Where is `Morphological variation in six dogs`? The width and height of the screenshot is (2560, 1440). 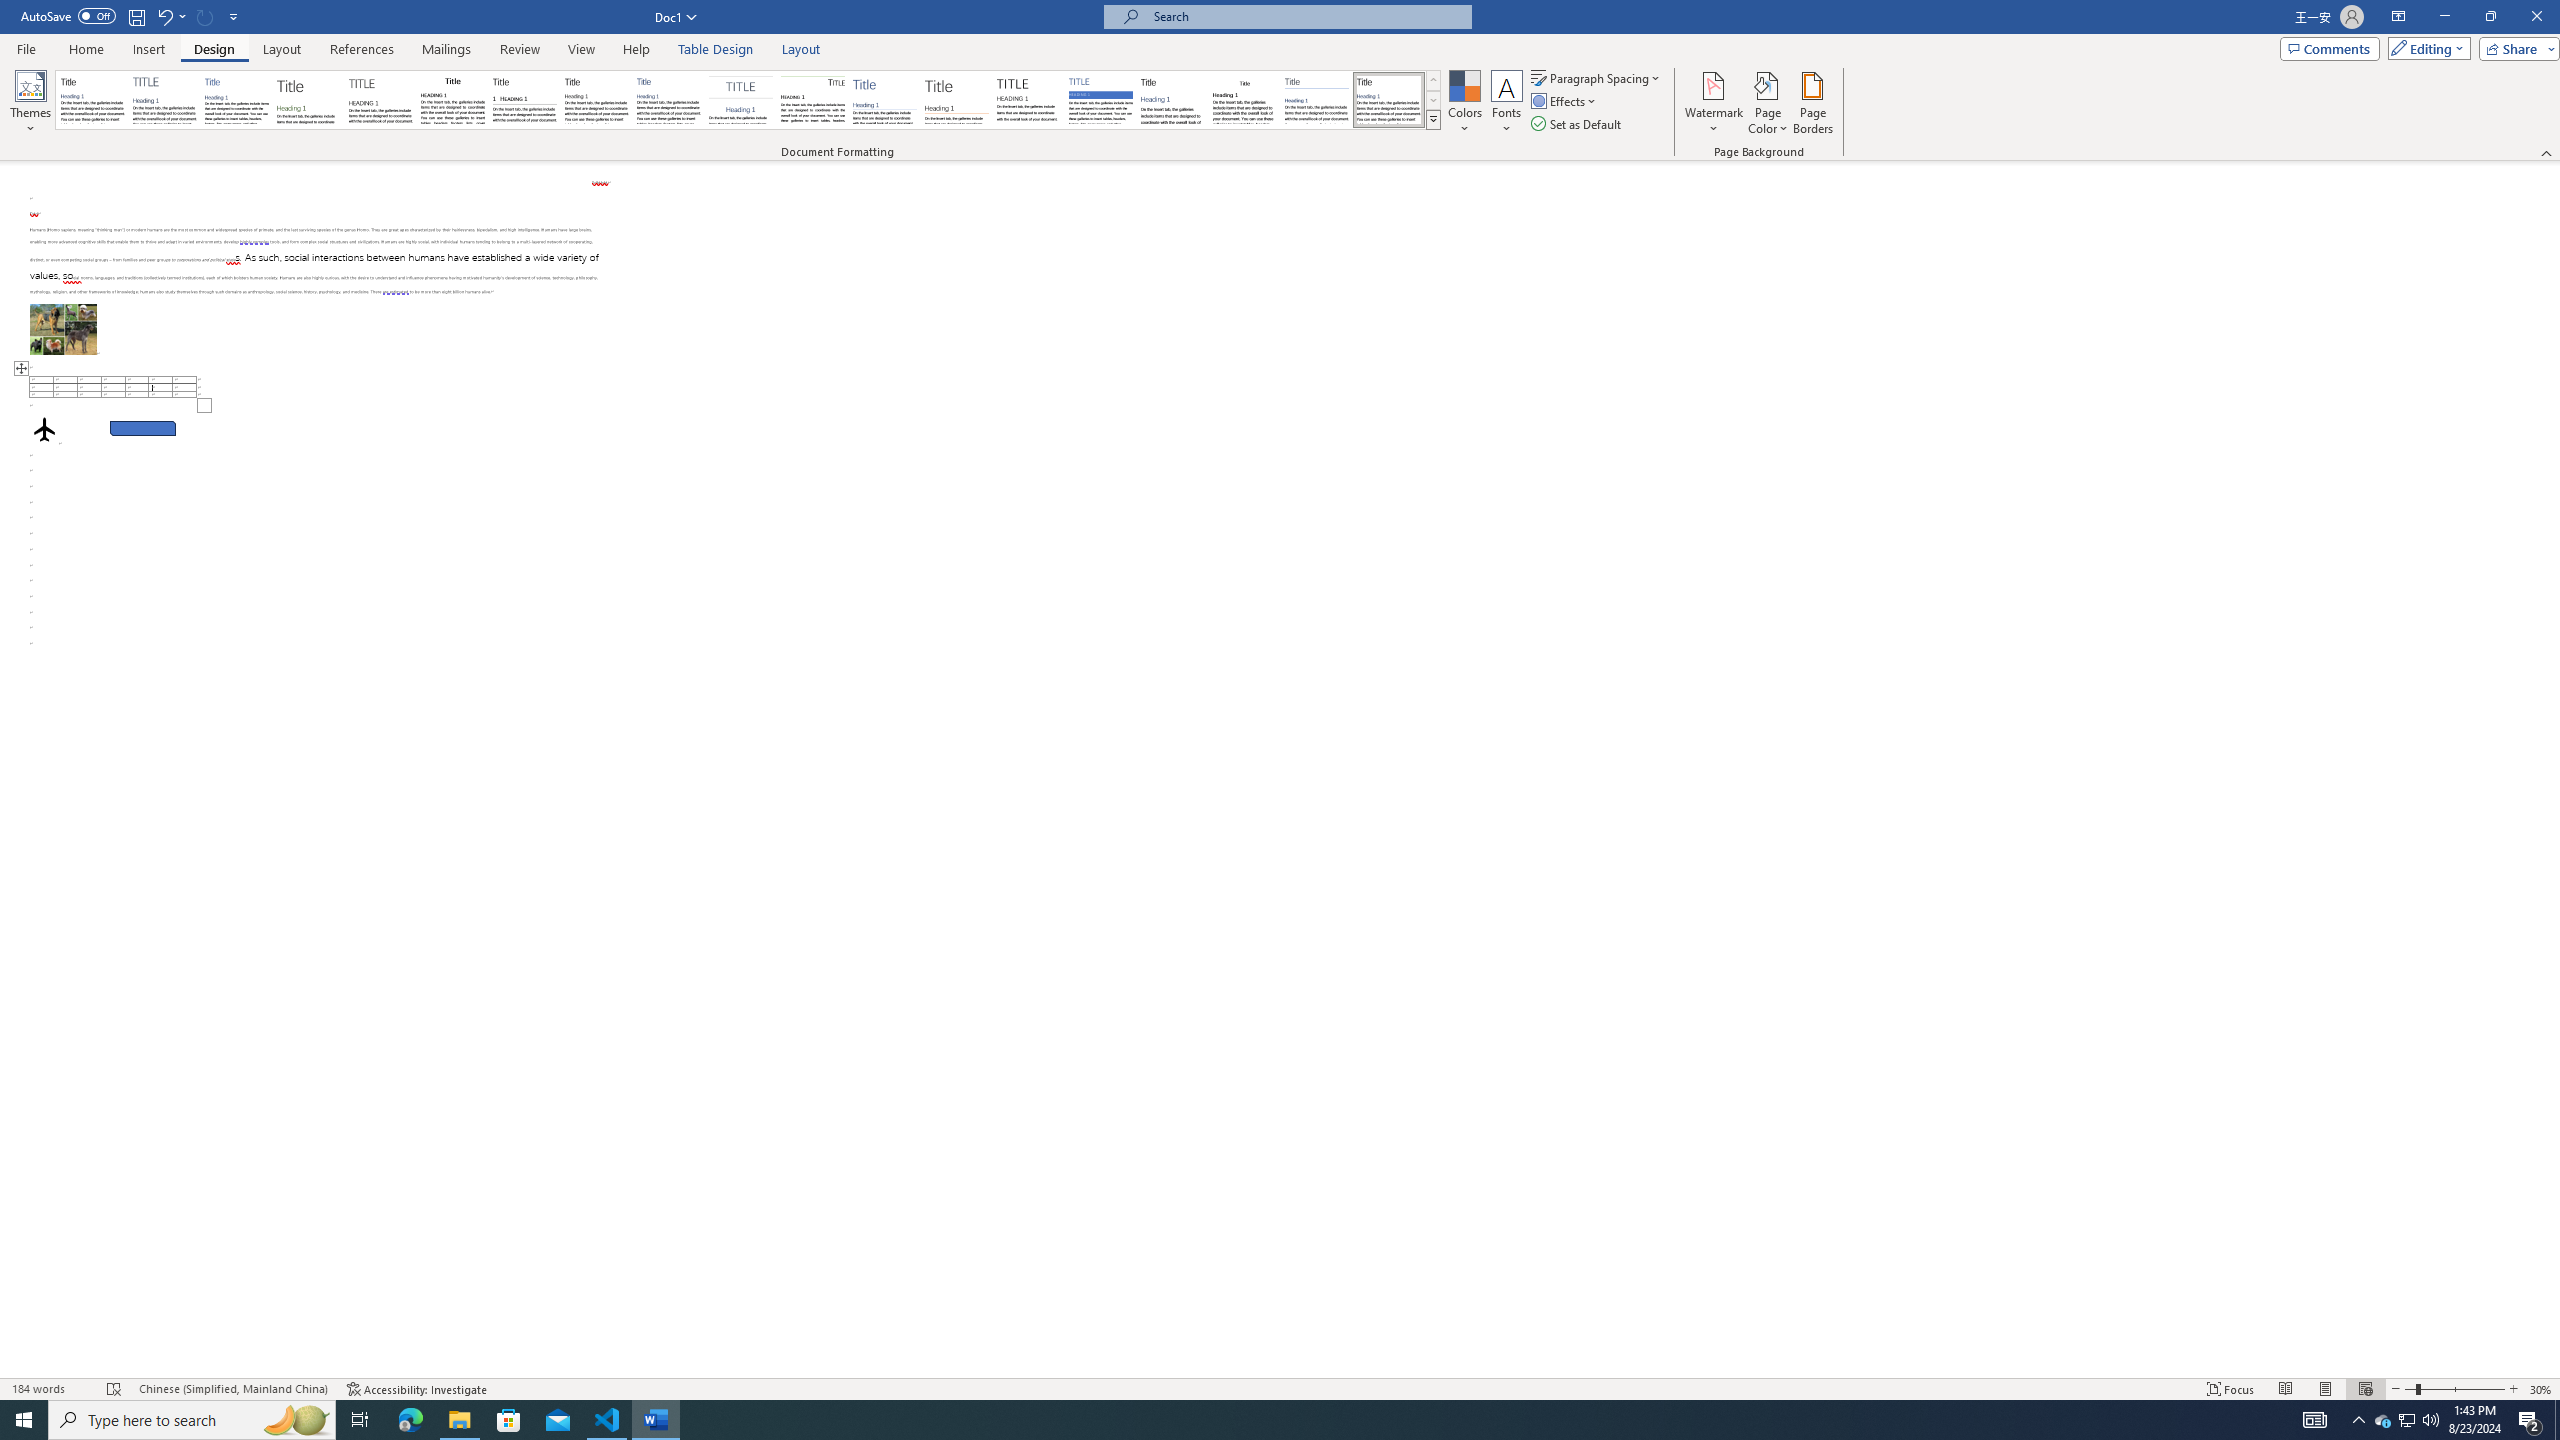
Morphological variation in six dogs is located at coordinates (64, 329).